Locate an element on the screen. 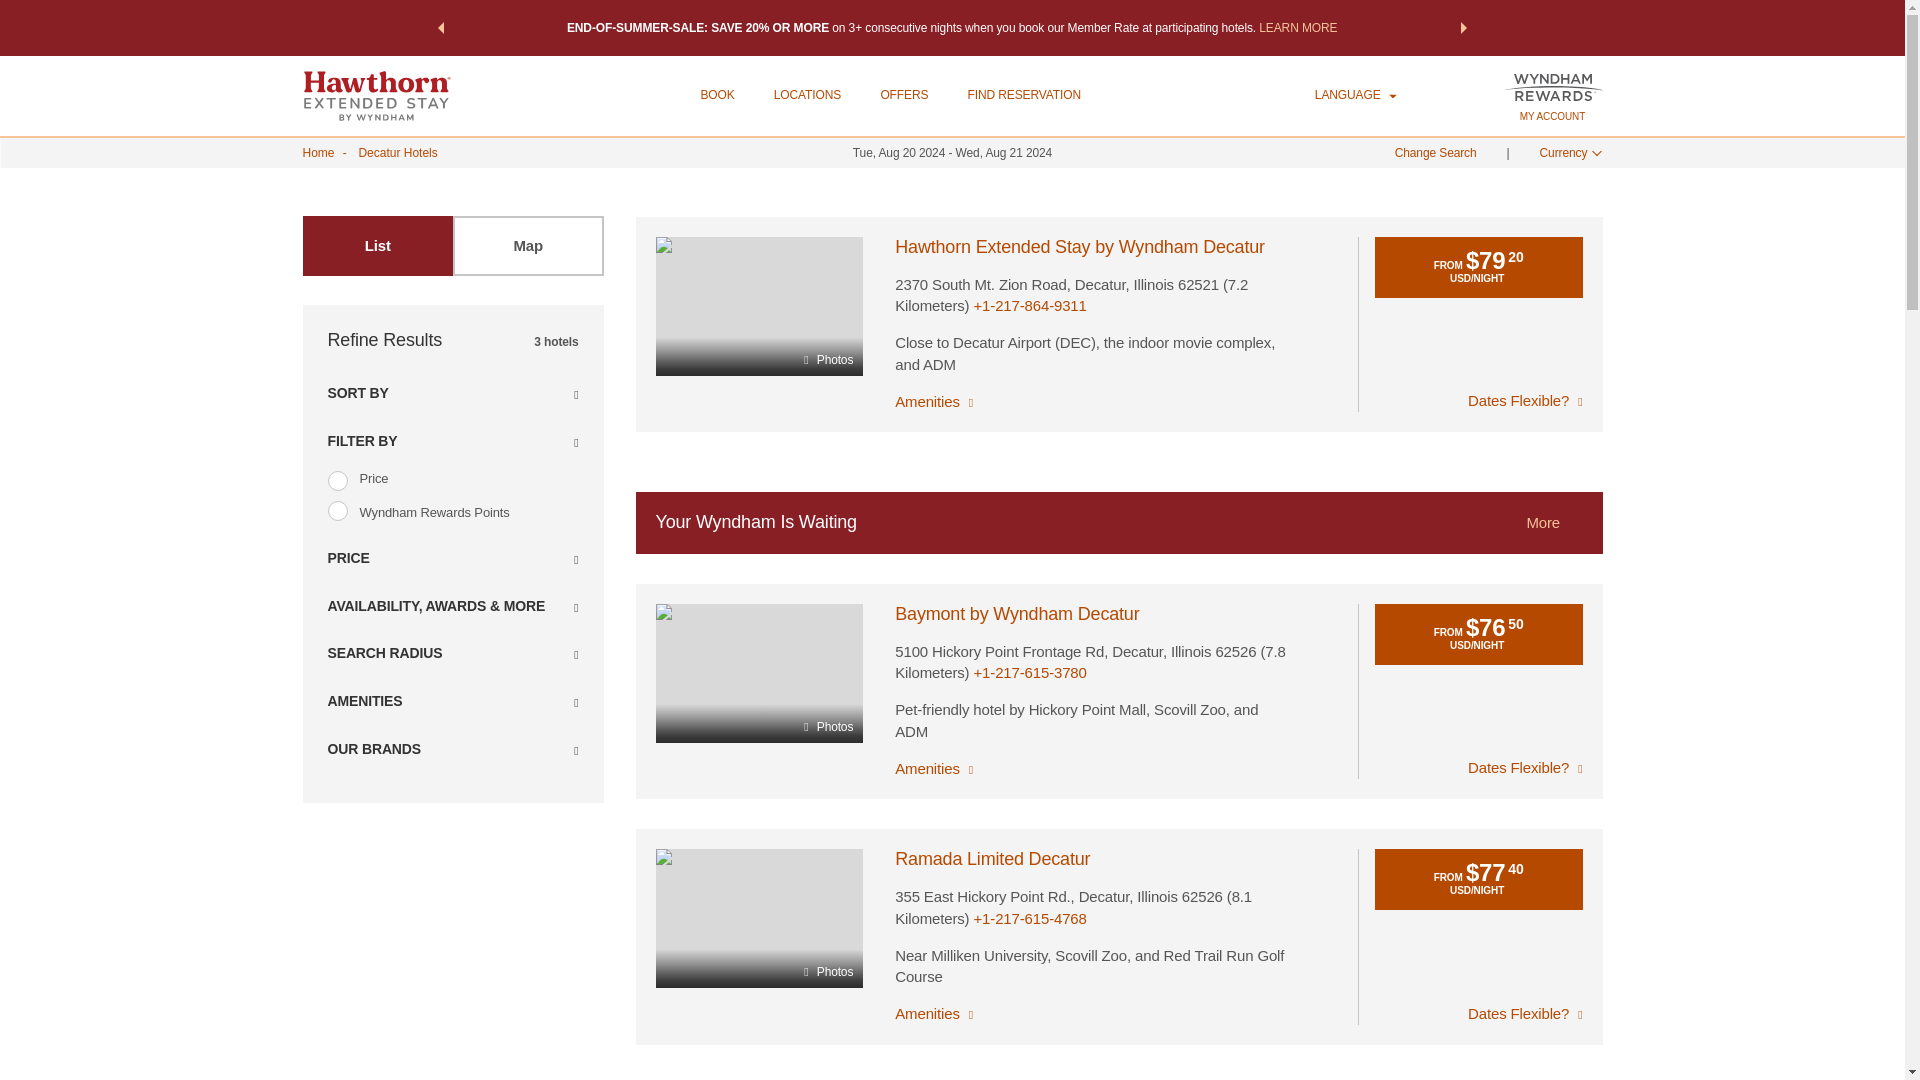 Image resolution: width=1920 pixels, height=1080 pixels. OFFERS is located at coordinates (903, 94).